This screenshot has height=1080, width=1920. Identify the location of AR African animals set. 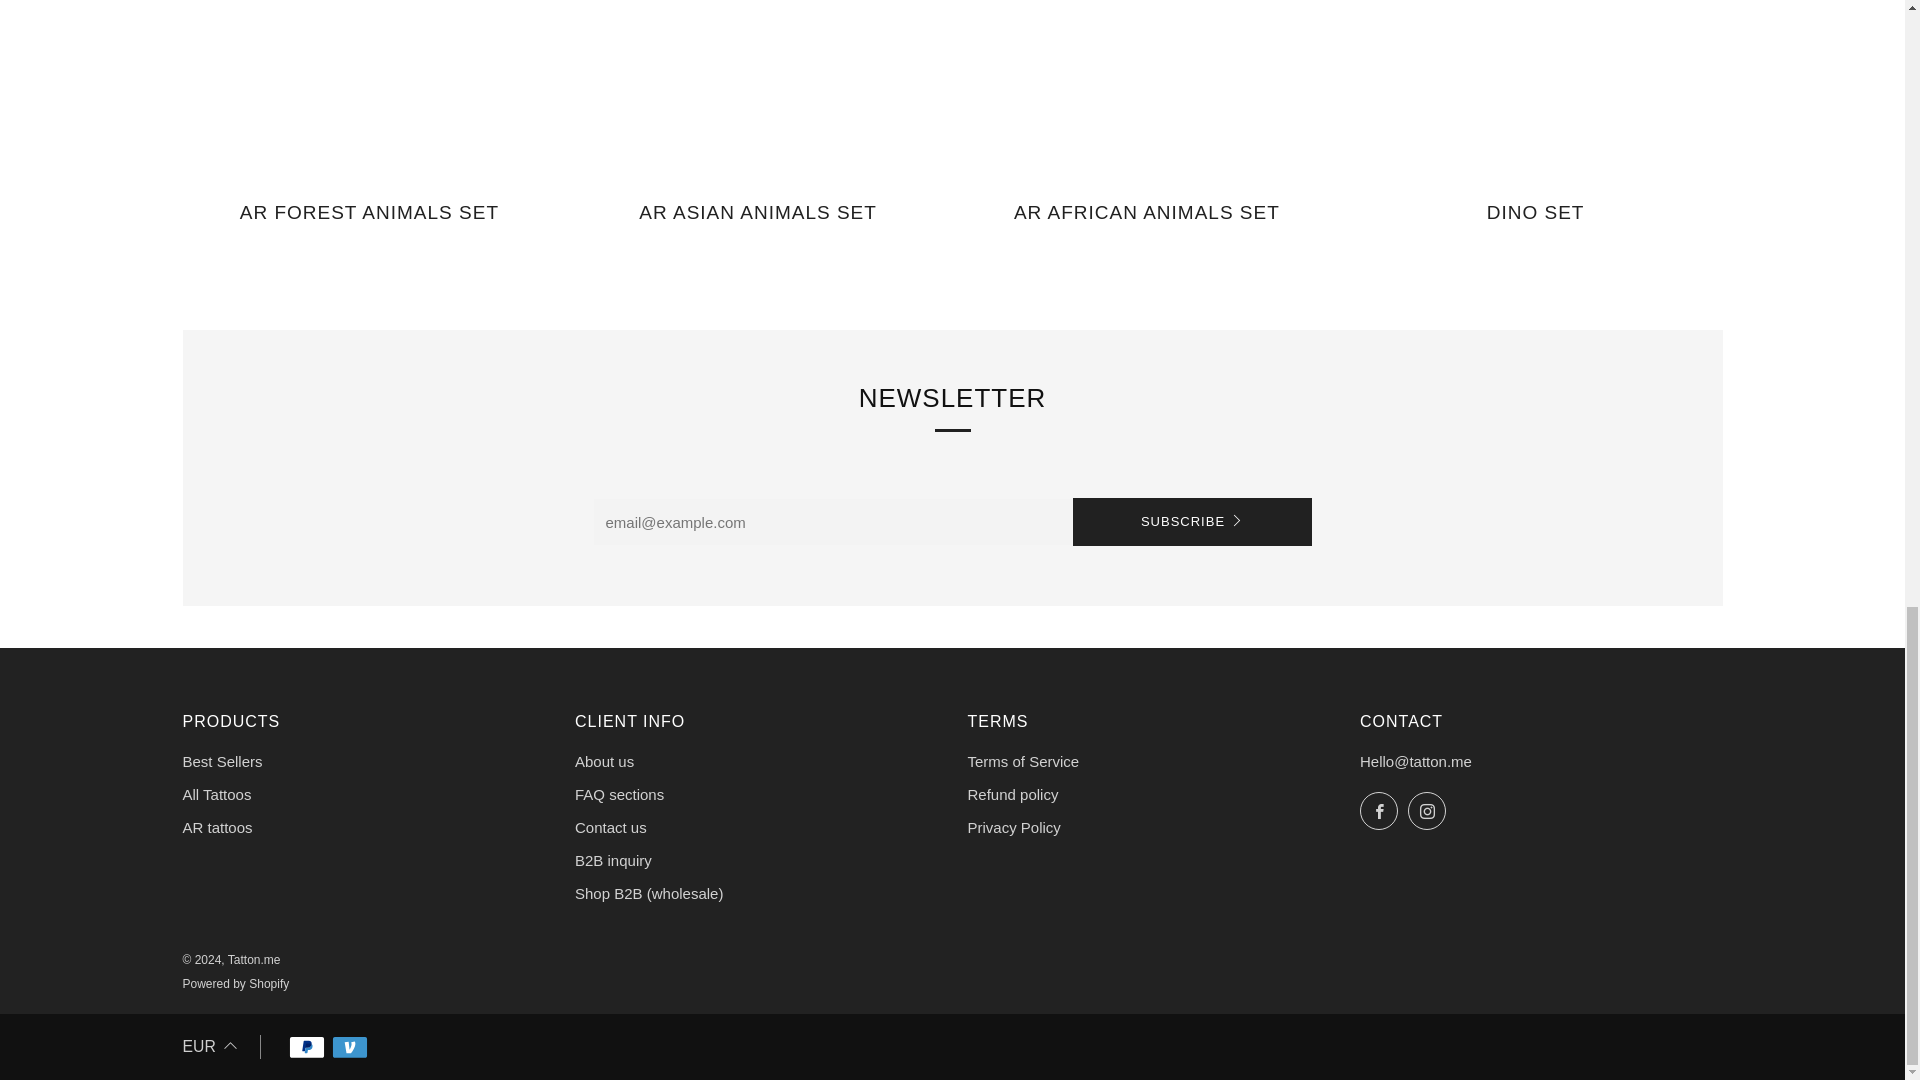
(1147, 223).